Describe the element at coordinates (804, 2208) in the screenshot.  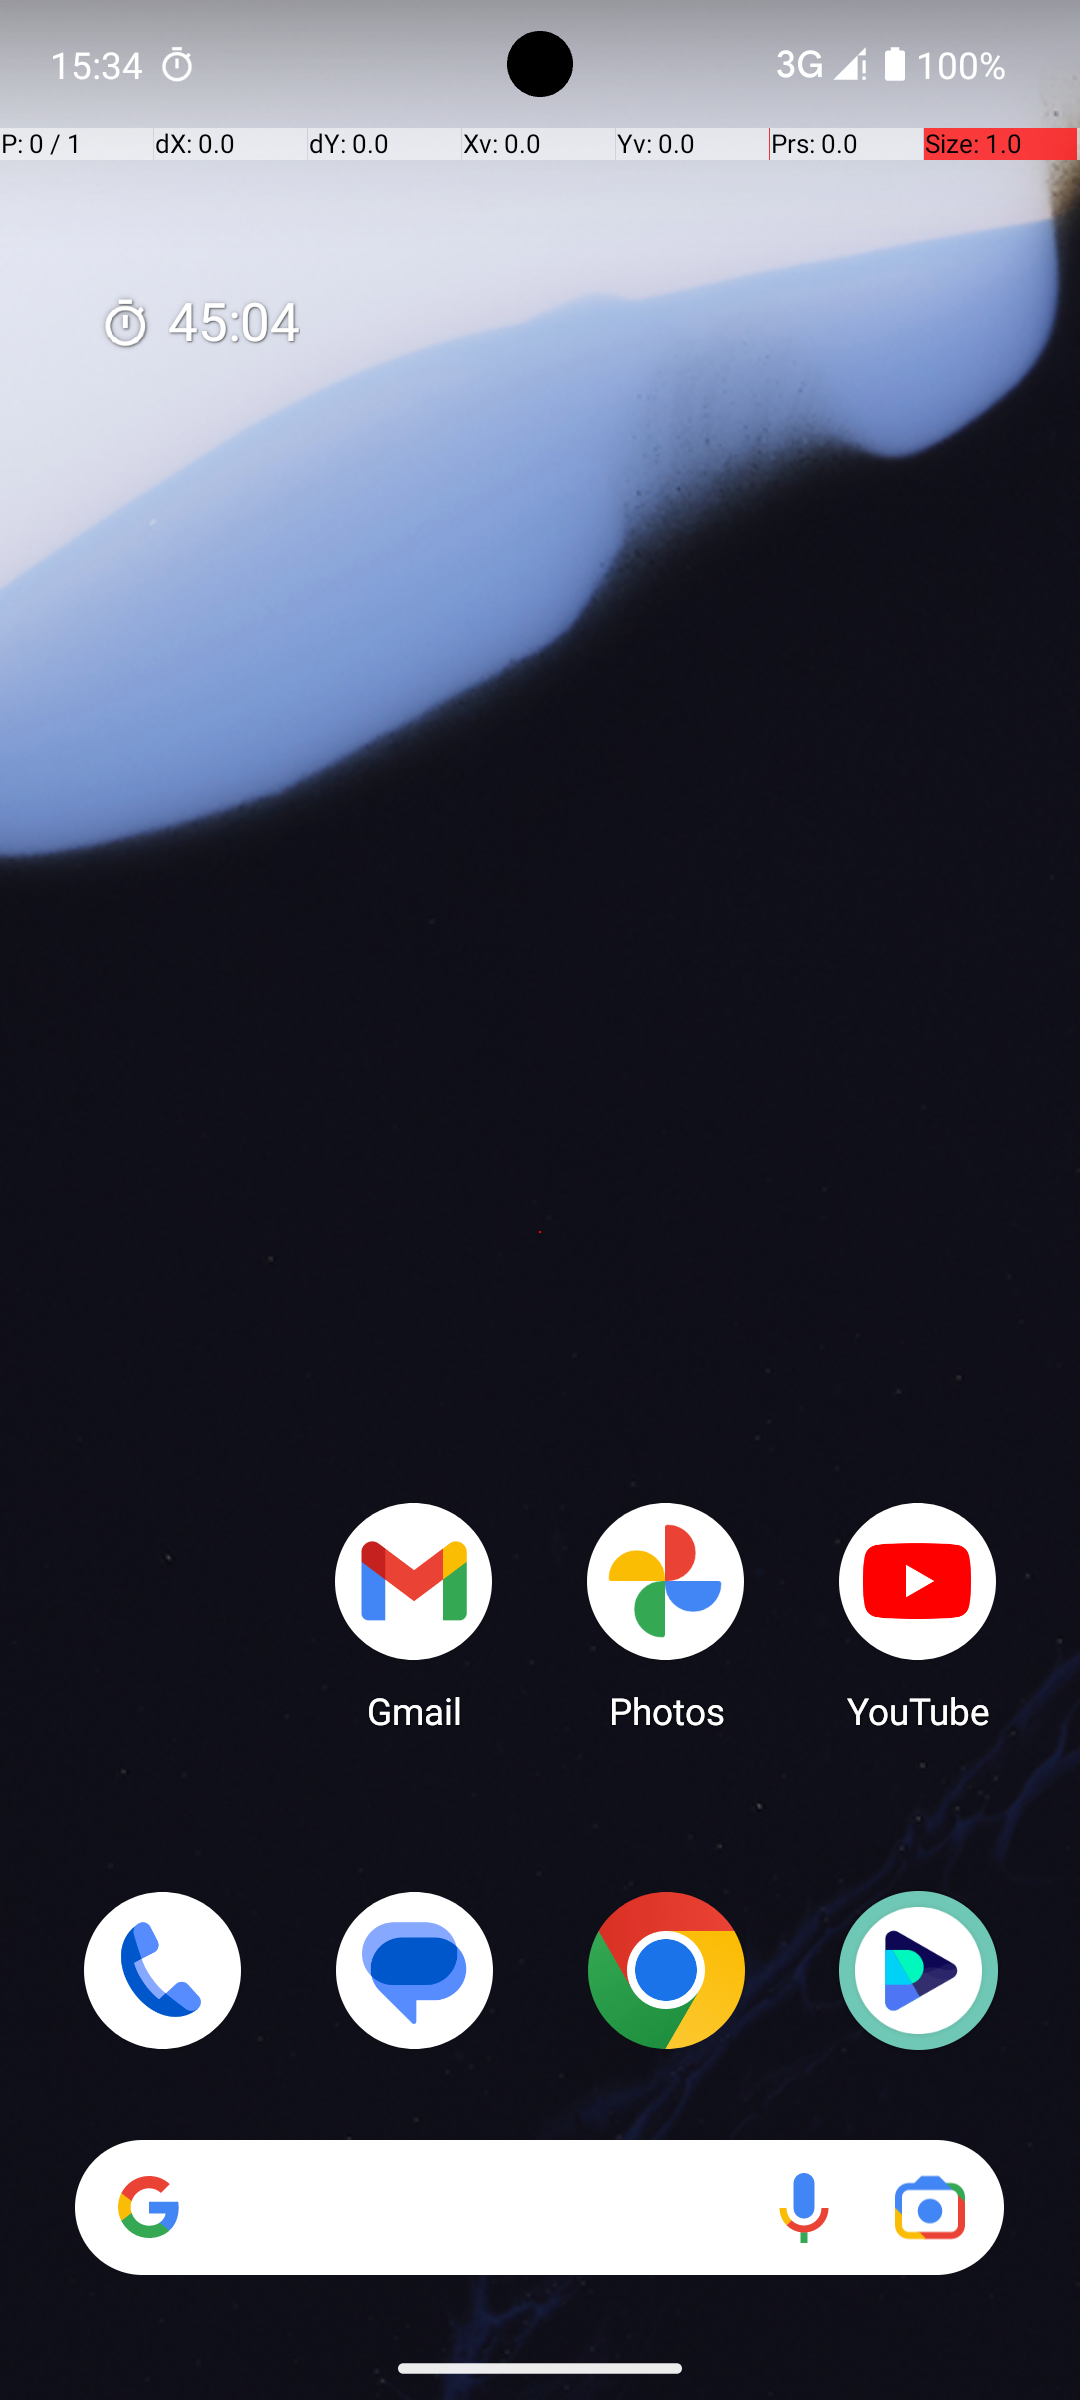
I see `Voice search` at that location.